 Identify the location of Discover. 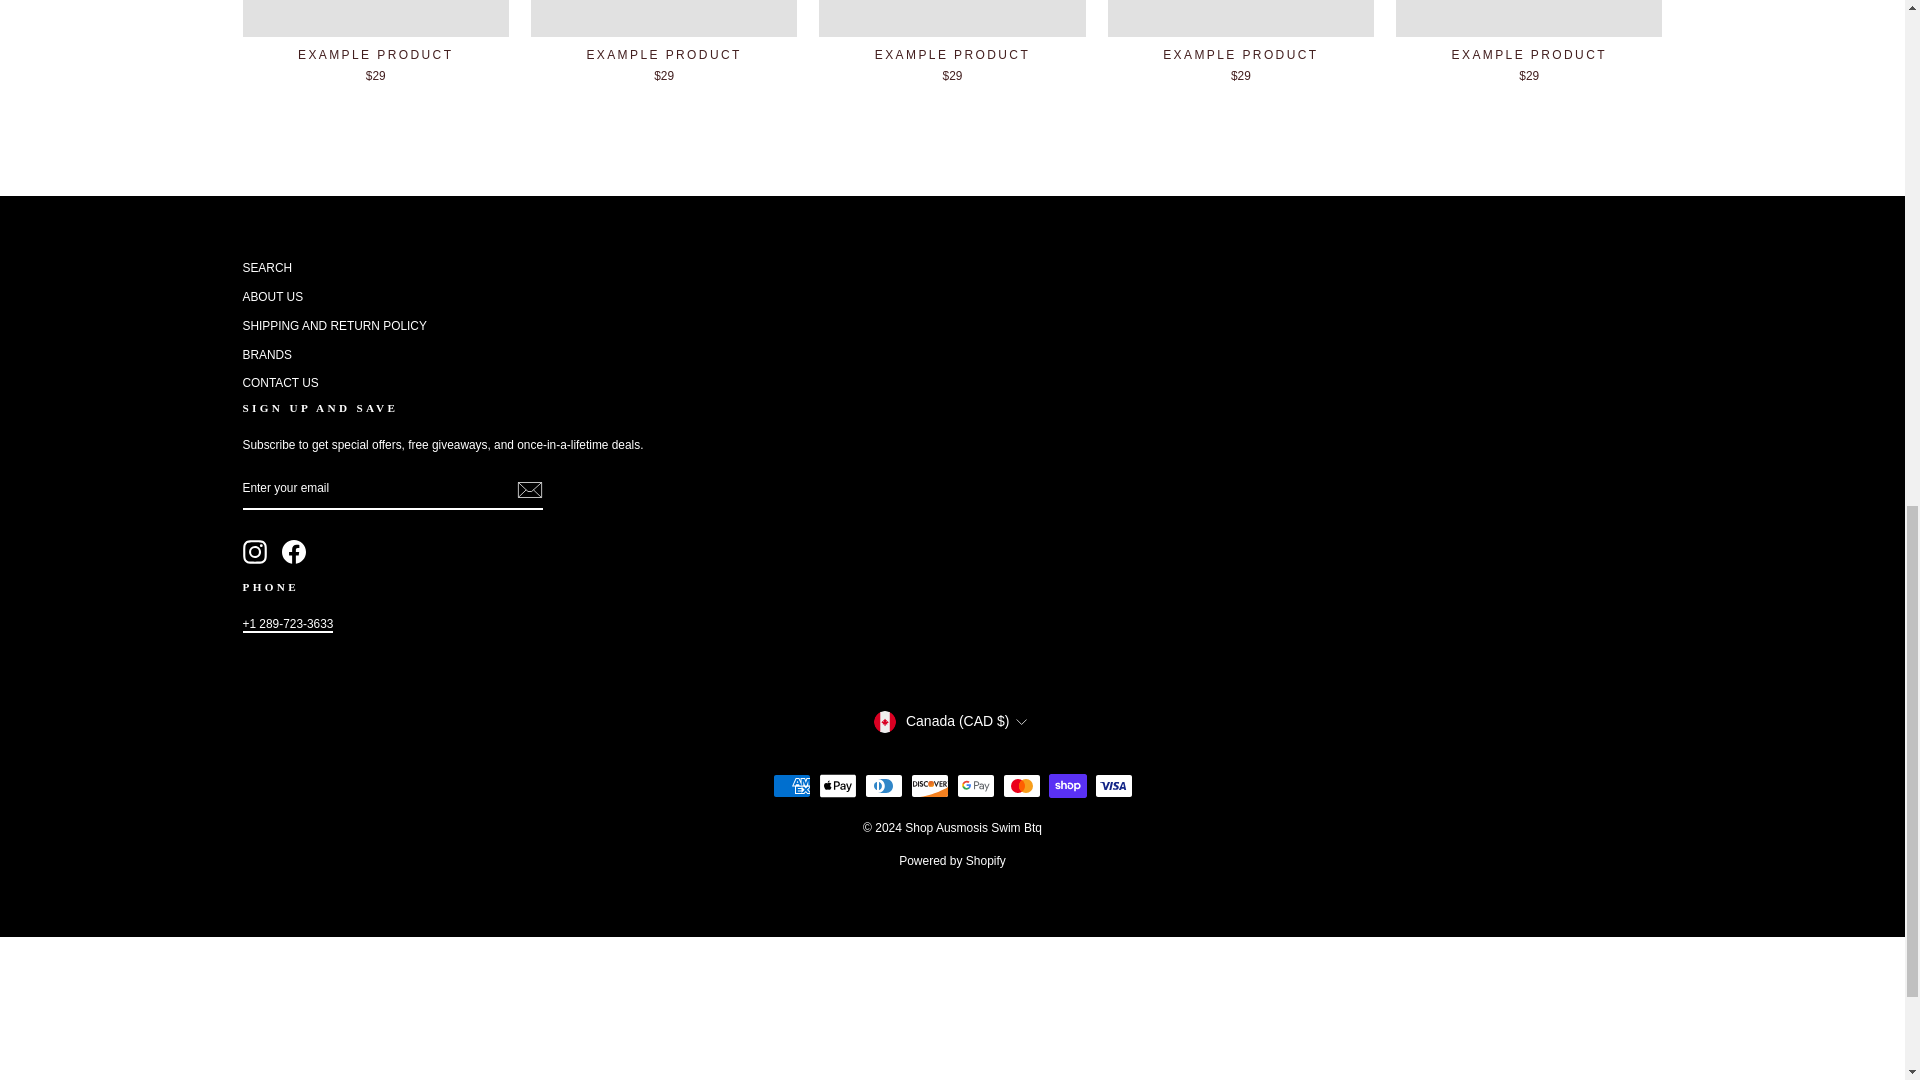
(929, 786).